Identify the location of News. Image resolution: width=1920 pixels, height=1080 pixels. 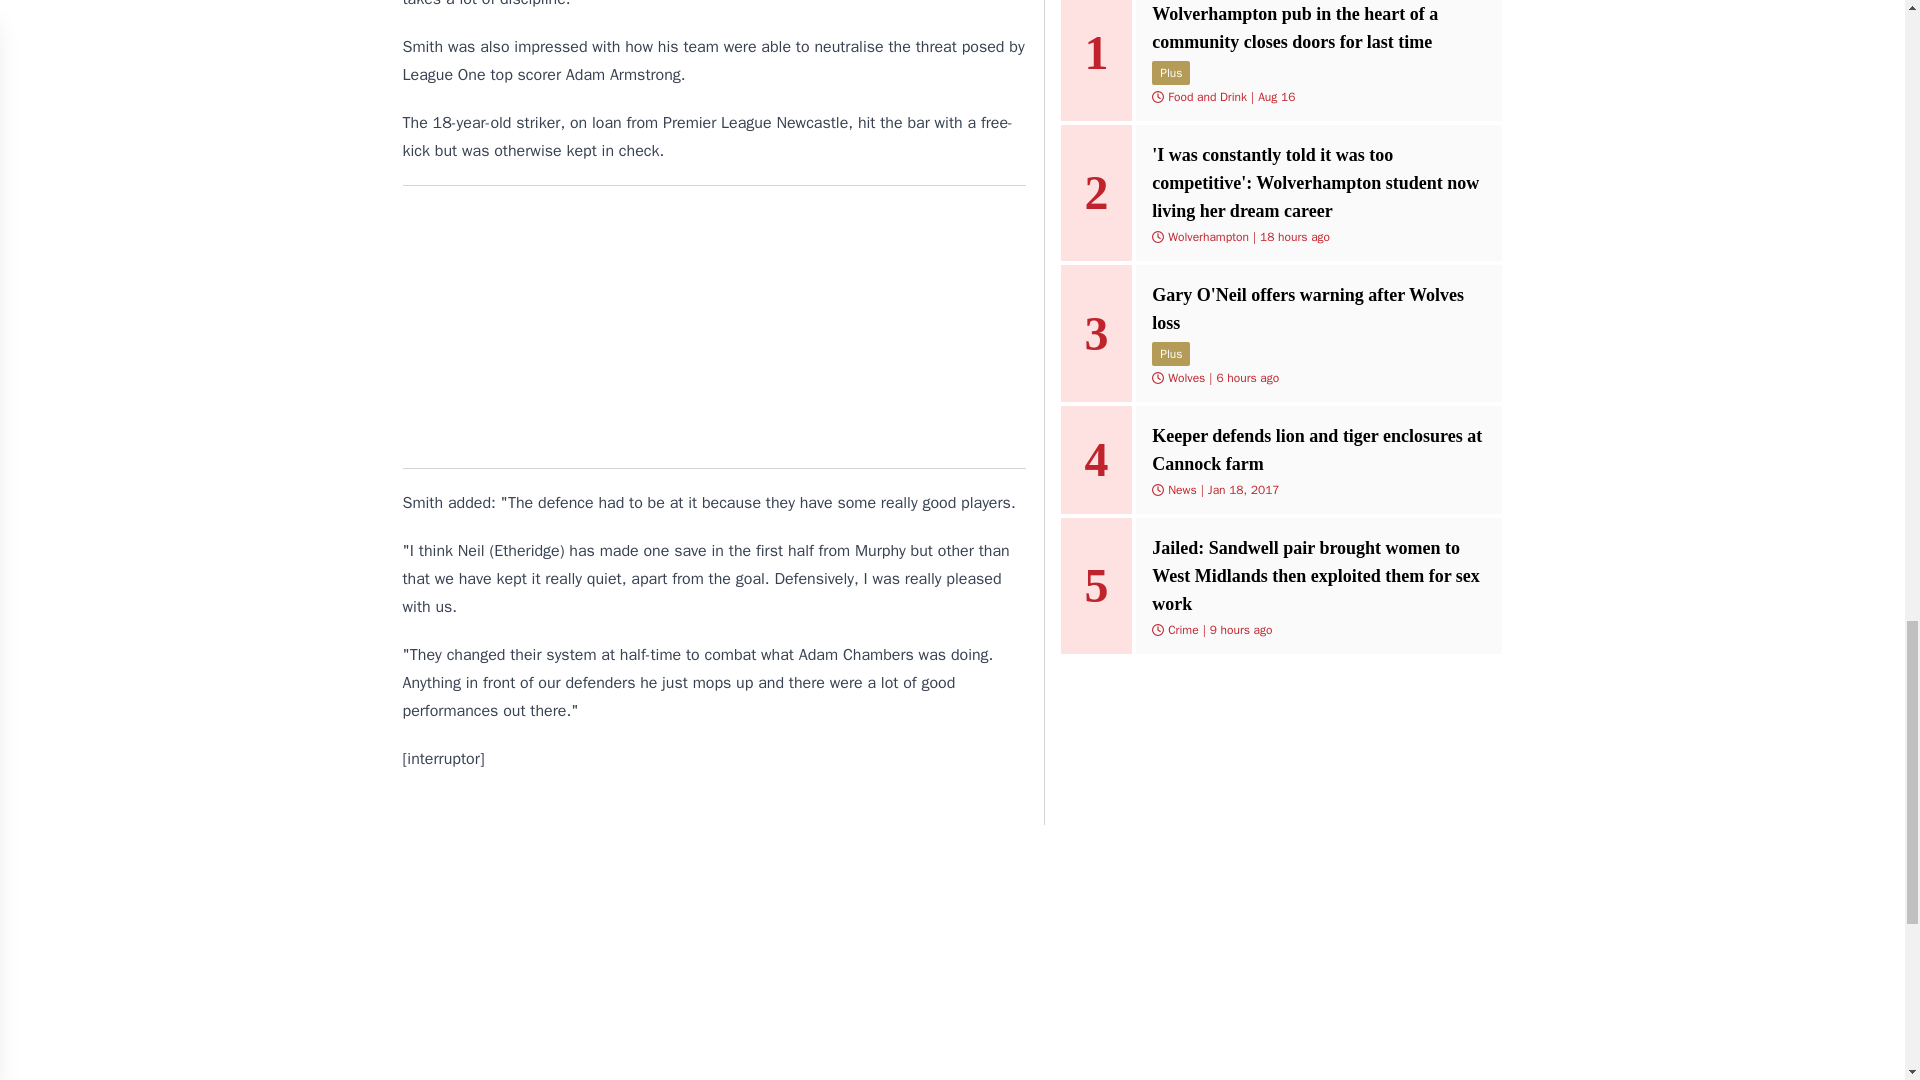
(1182, 489).